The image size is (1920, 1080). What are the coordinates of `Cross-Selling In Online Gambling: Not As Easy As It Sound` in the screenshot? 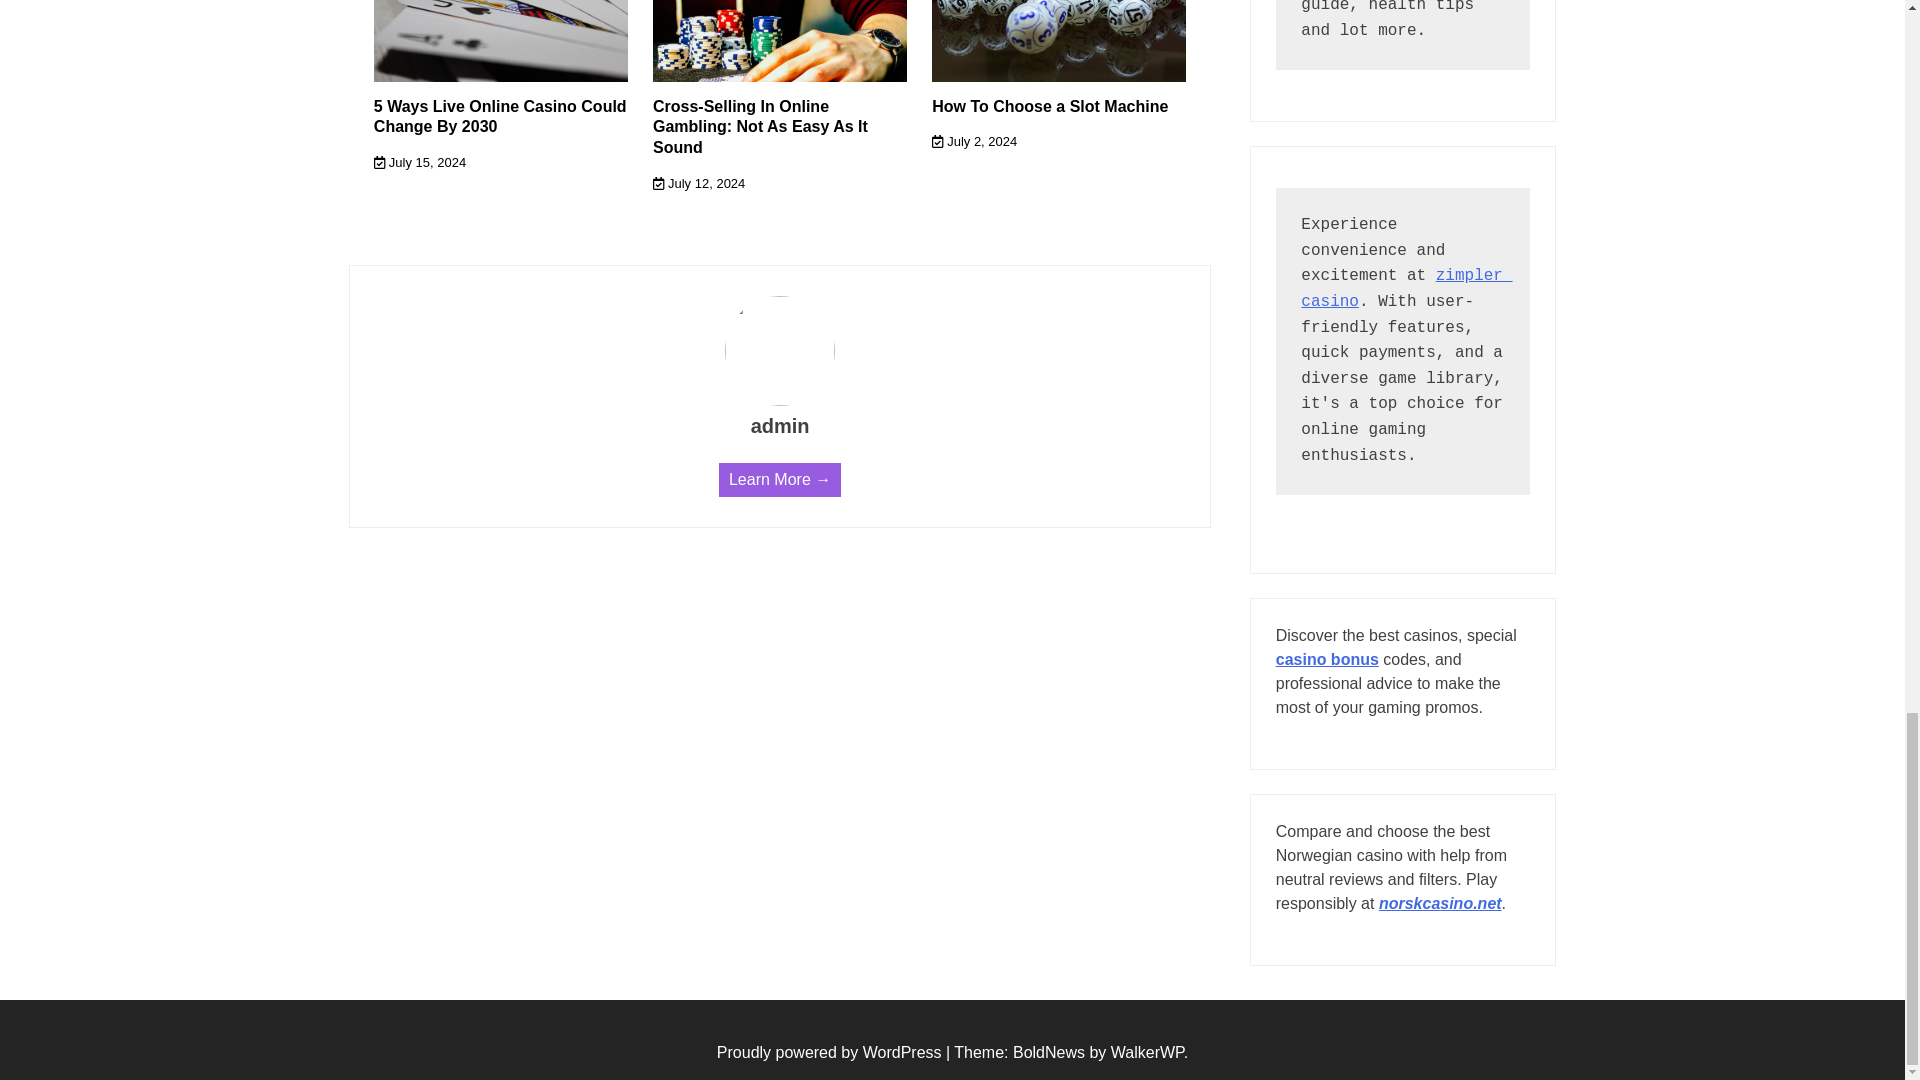 It's located at (760, 126).